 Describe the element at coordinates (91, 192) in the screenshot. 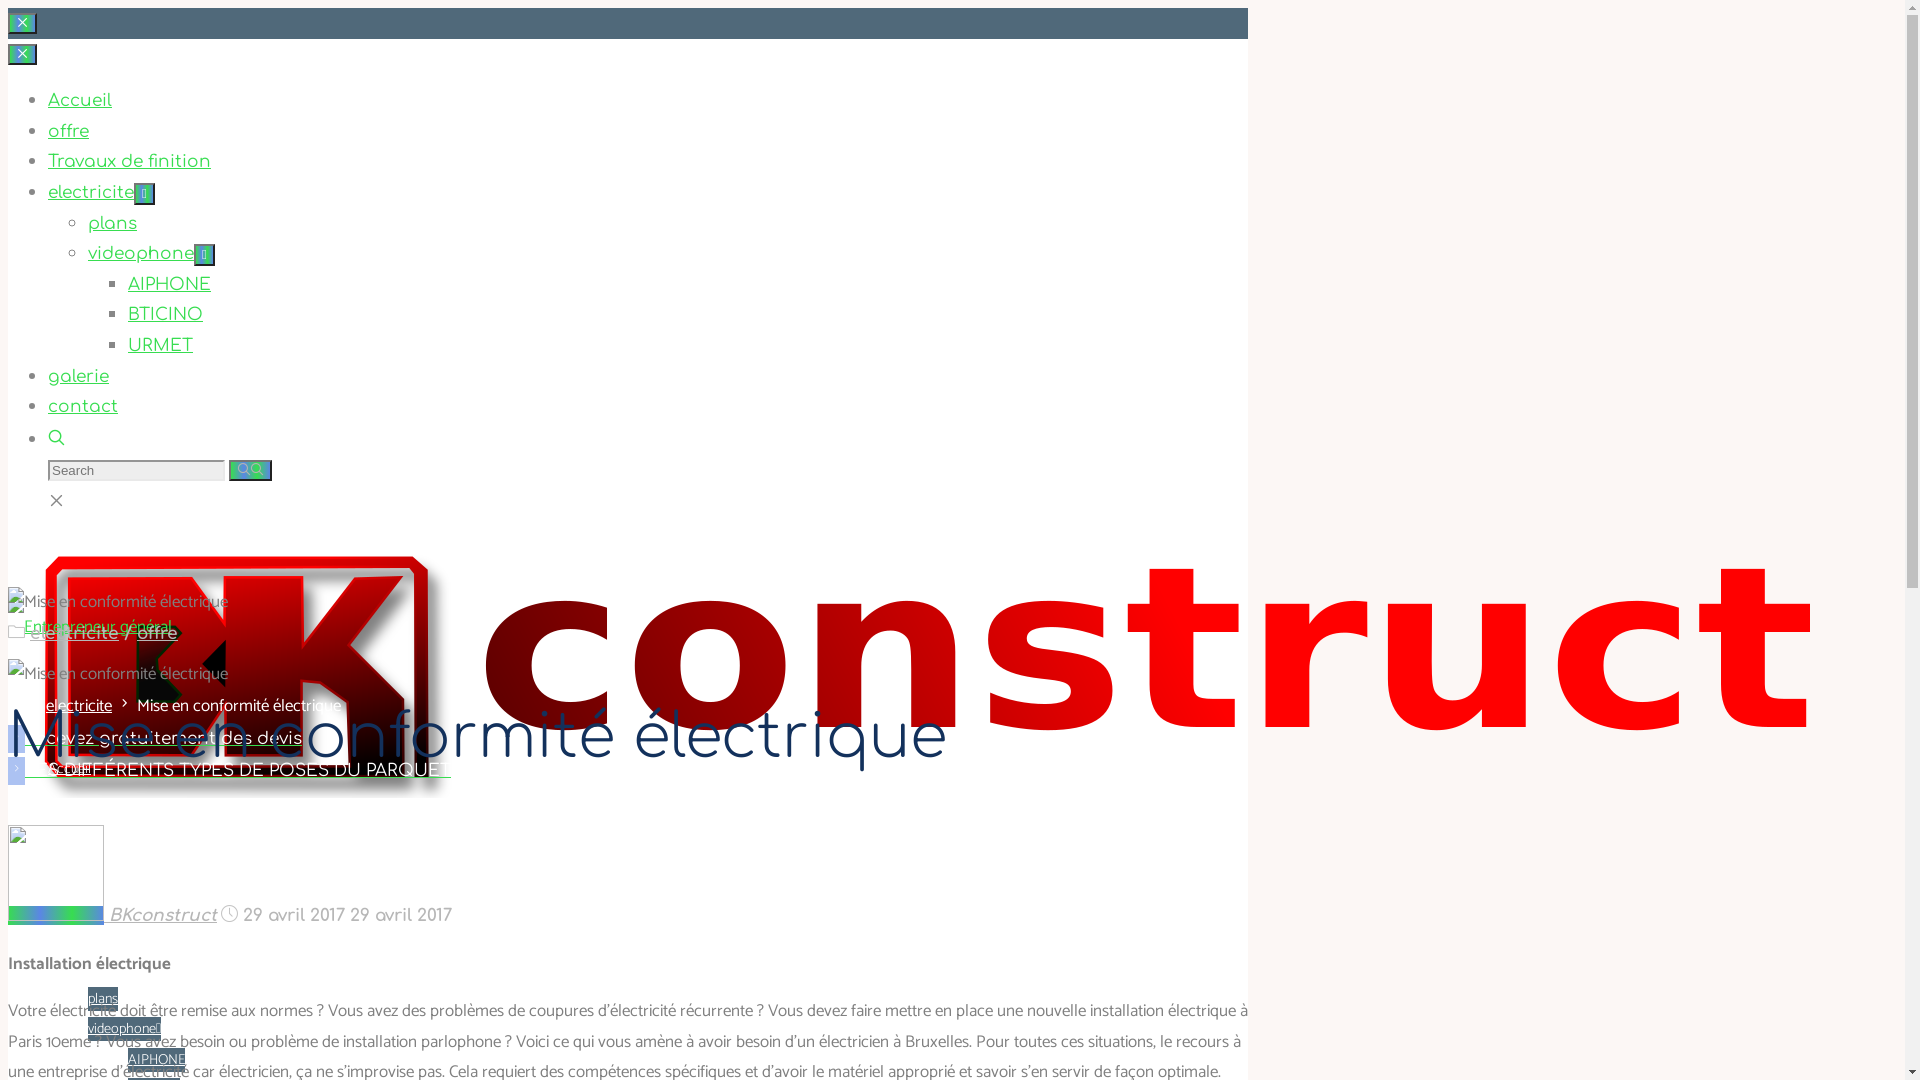

I see `electricite` at that location.